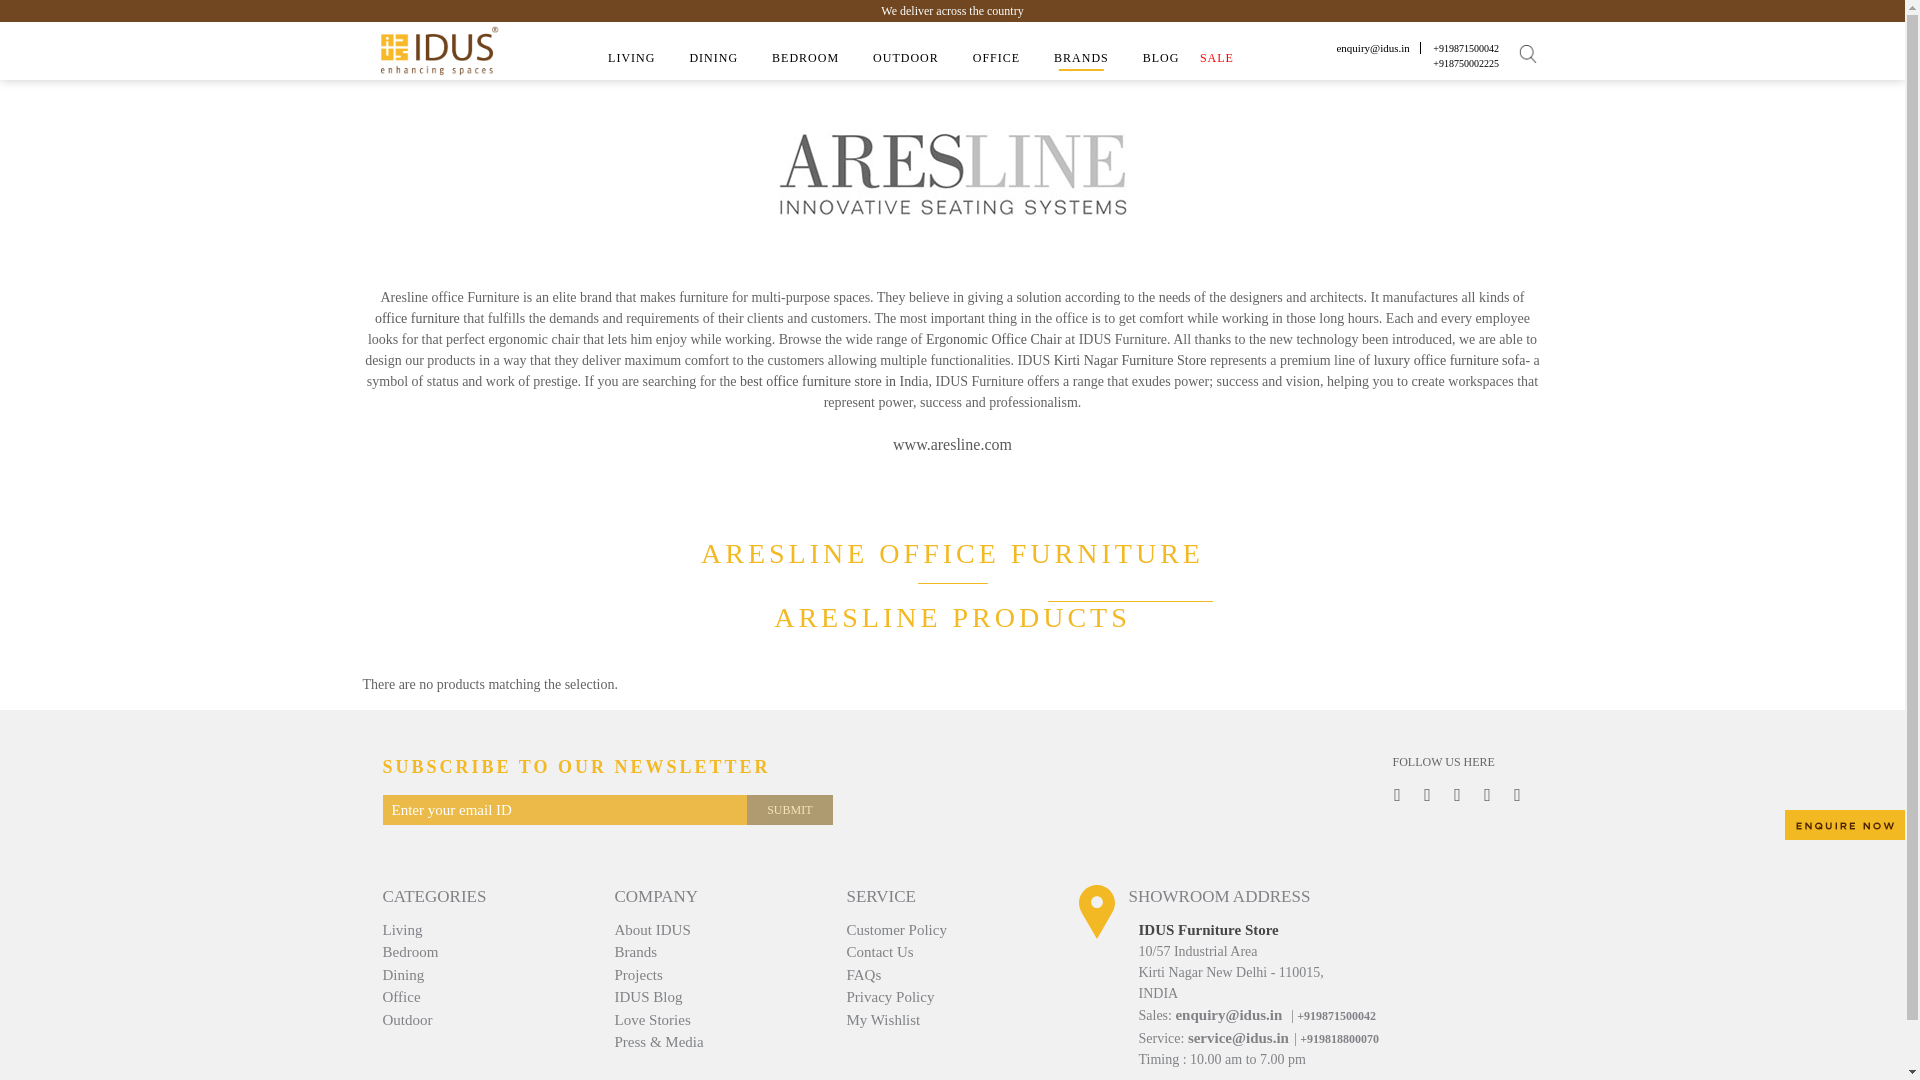  Describe the element at coordinates (805, 58) in the screenshot. I see `BEDROOM` at that location.